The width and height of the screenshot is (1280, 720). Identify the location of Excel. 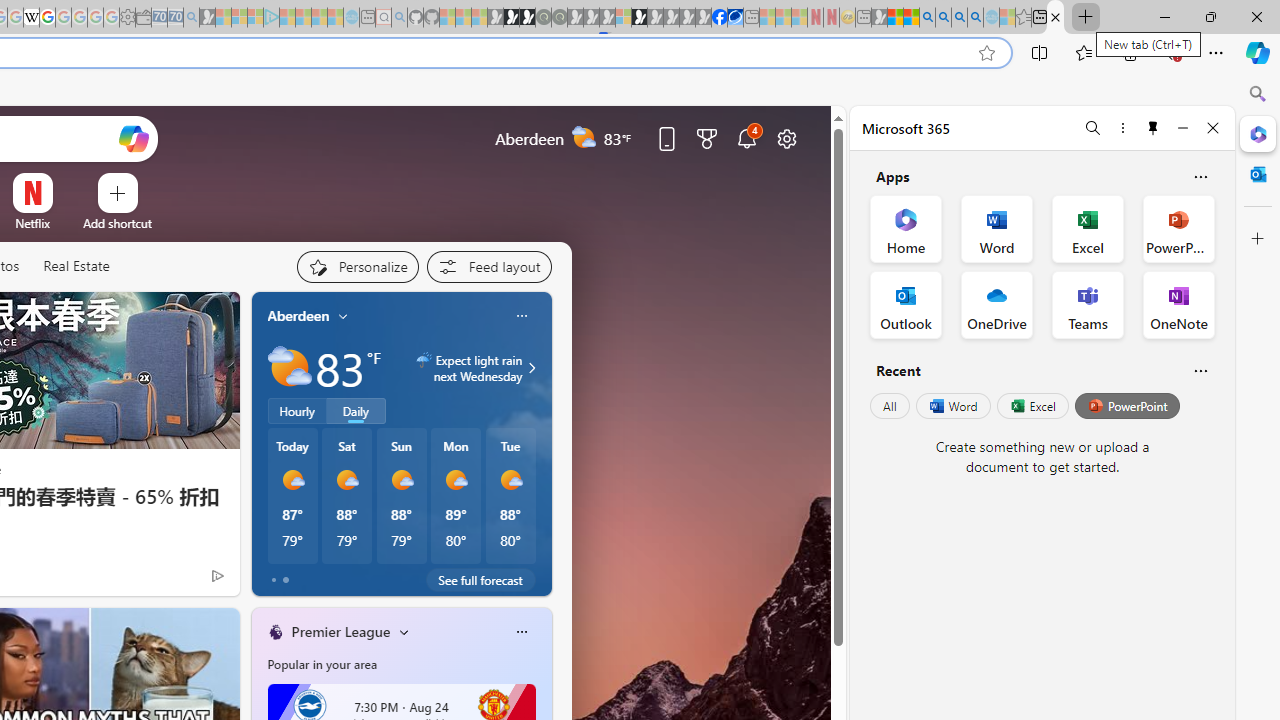
(1032, 406).